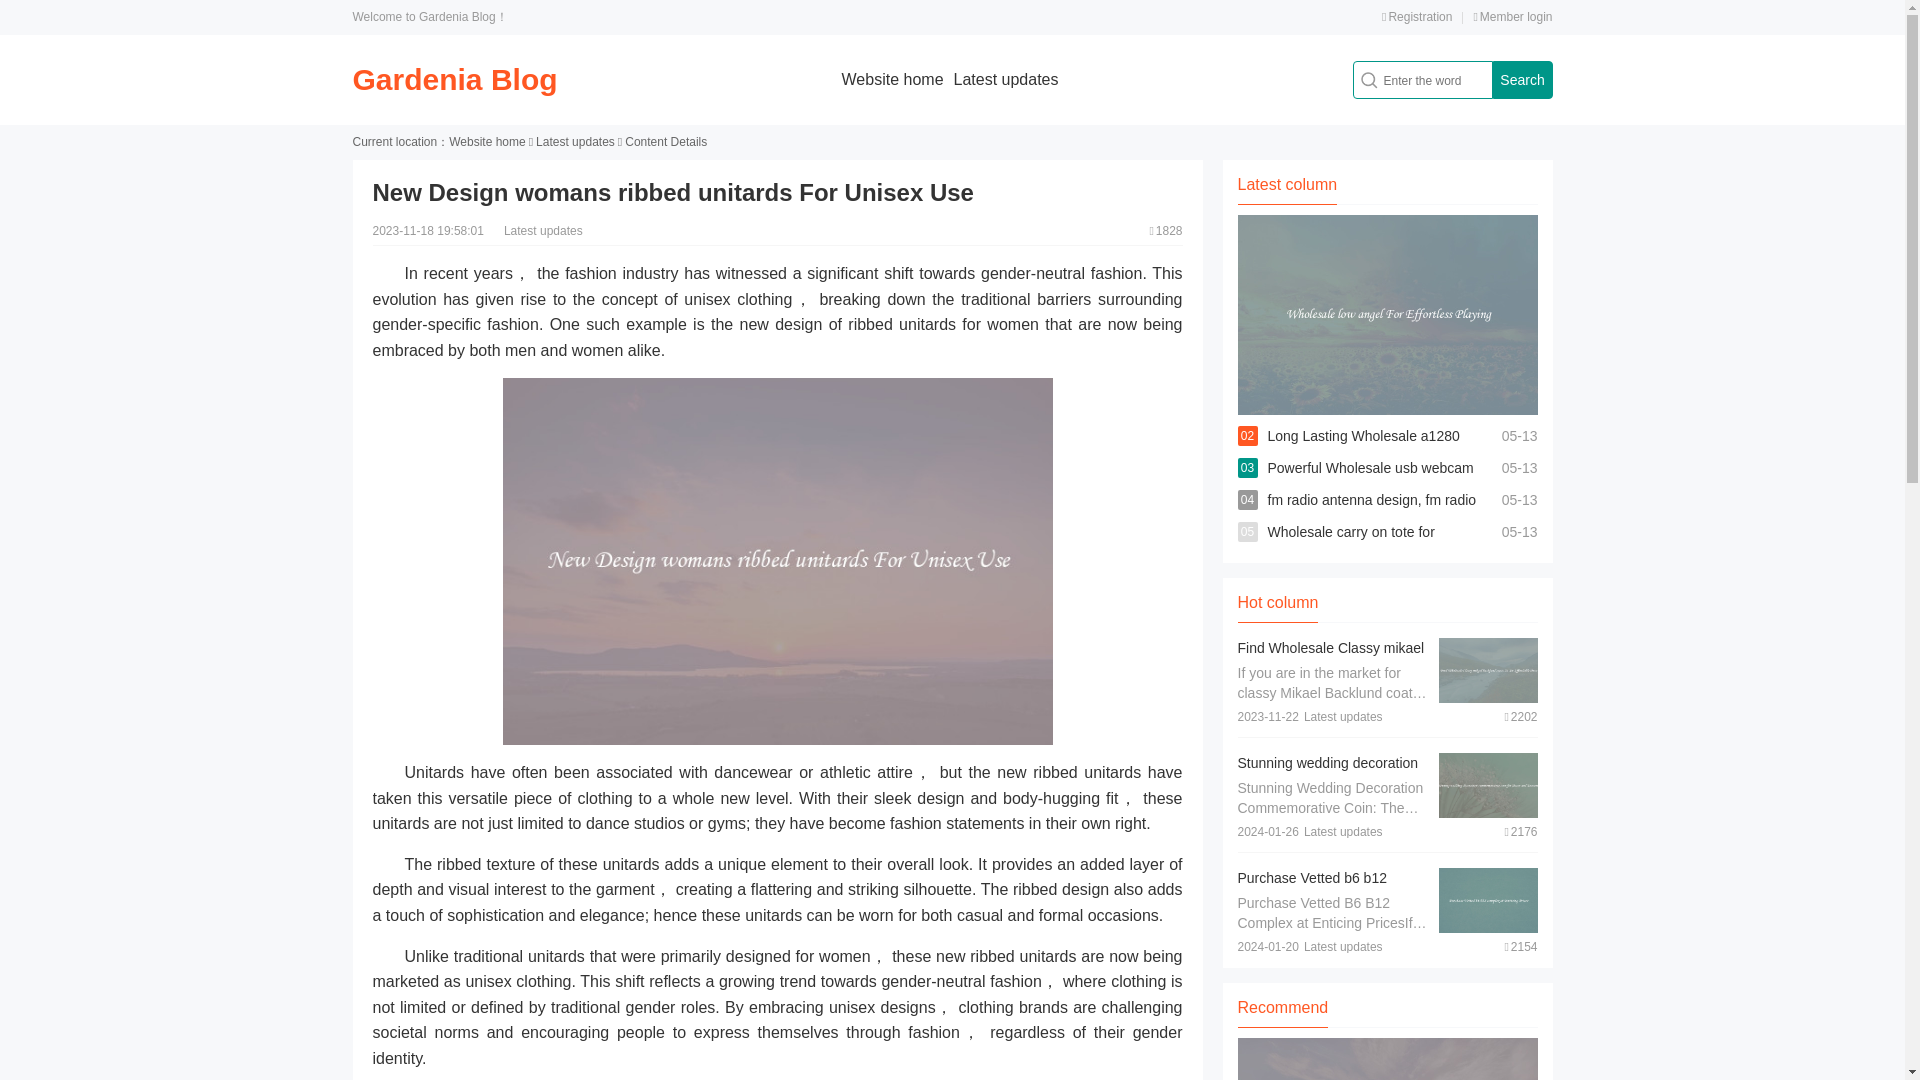  Describe the element at coordinates (1350, 548) in the screenshot. I see `Wholesale carry on tote for Enjoyment During Trips` at that location.